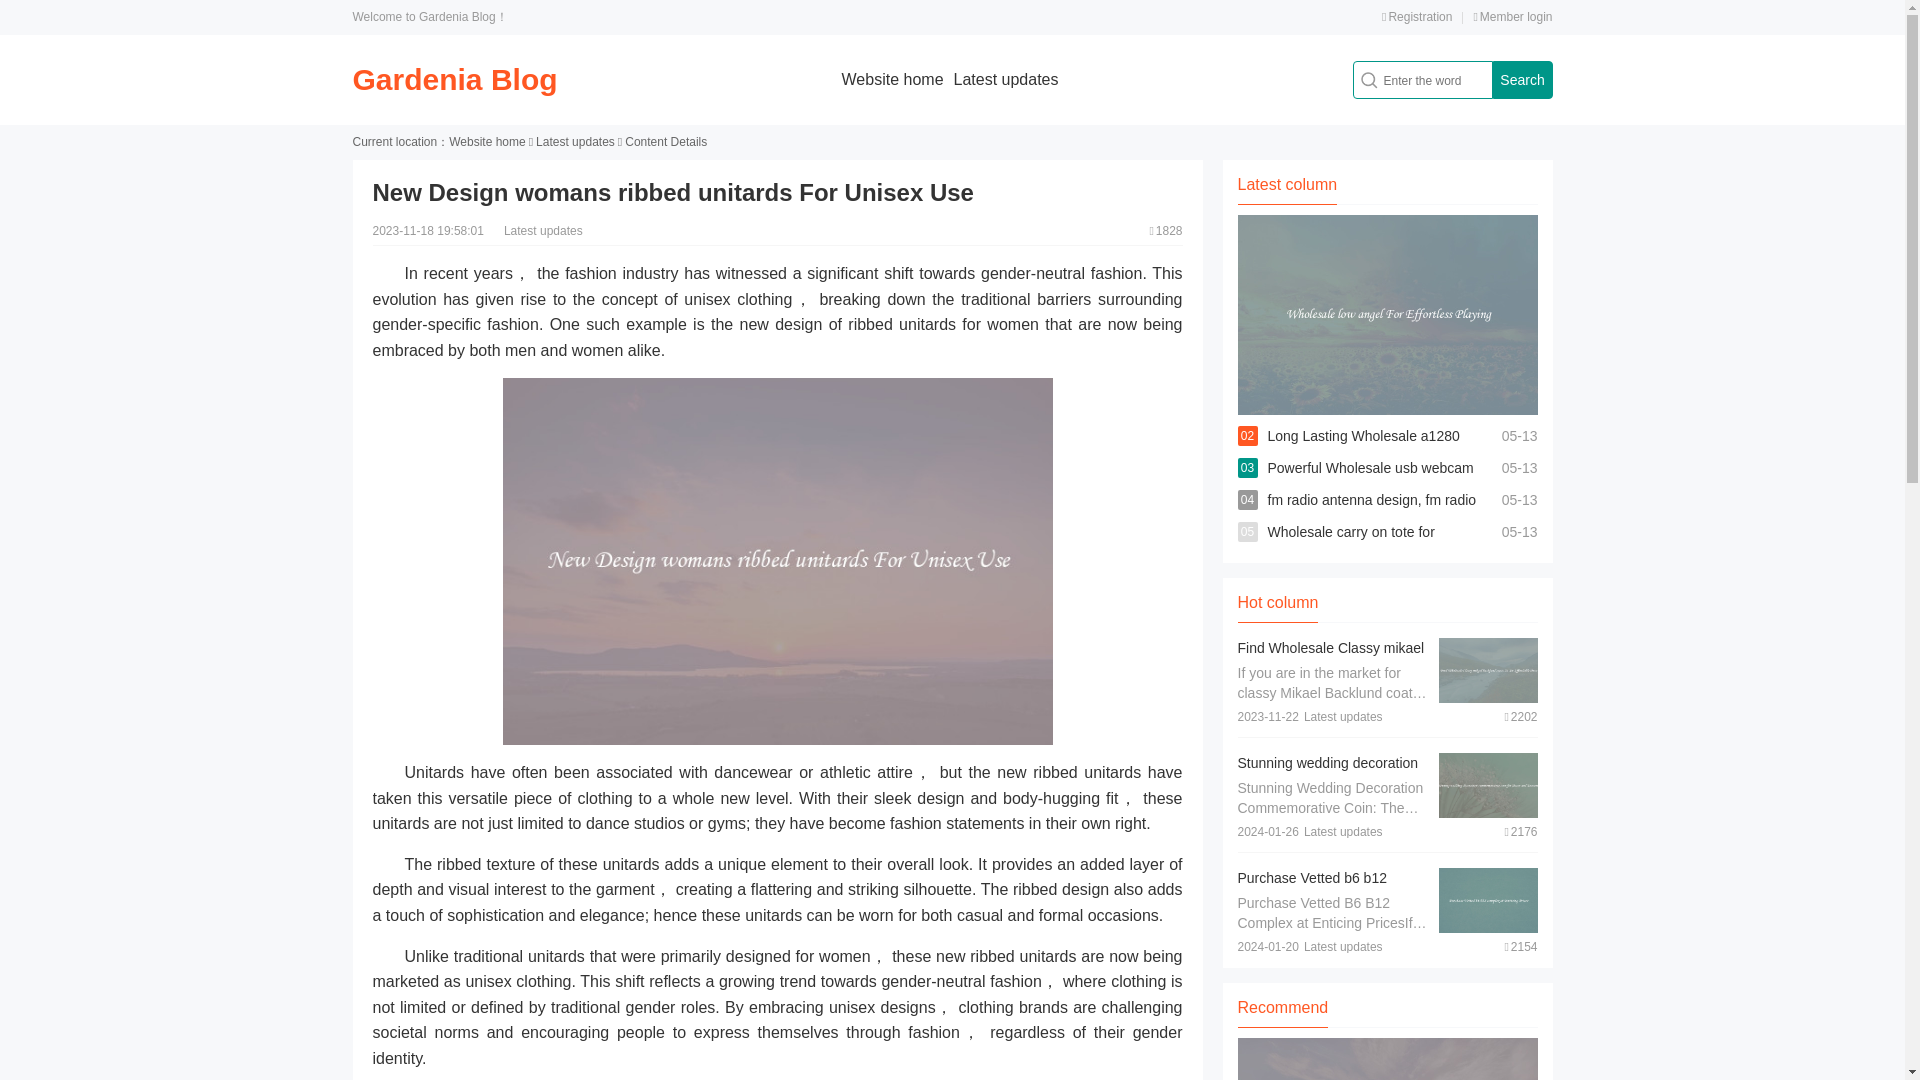  Describe the element at coordinates (1350, 548) in the screenshot. I see `Wholesale carry on tote for Enjoyment During Trips` at that location.